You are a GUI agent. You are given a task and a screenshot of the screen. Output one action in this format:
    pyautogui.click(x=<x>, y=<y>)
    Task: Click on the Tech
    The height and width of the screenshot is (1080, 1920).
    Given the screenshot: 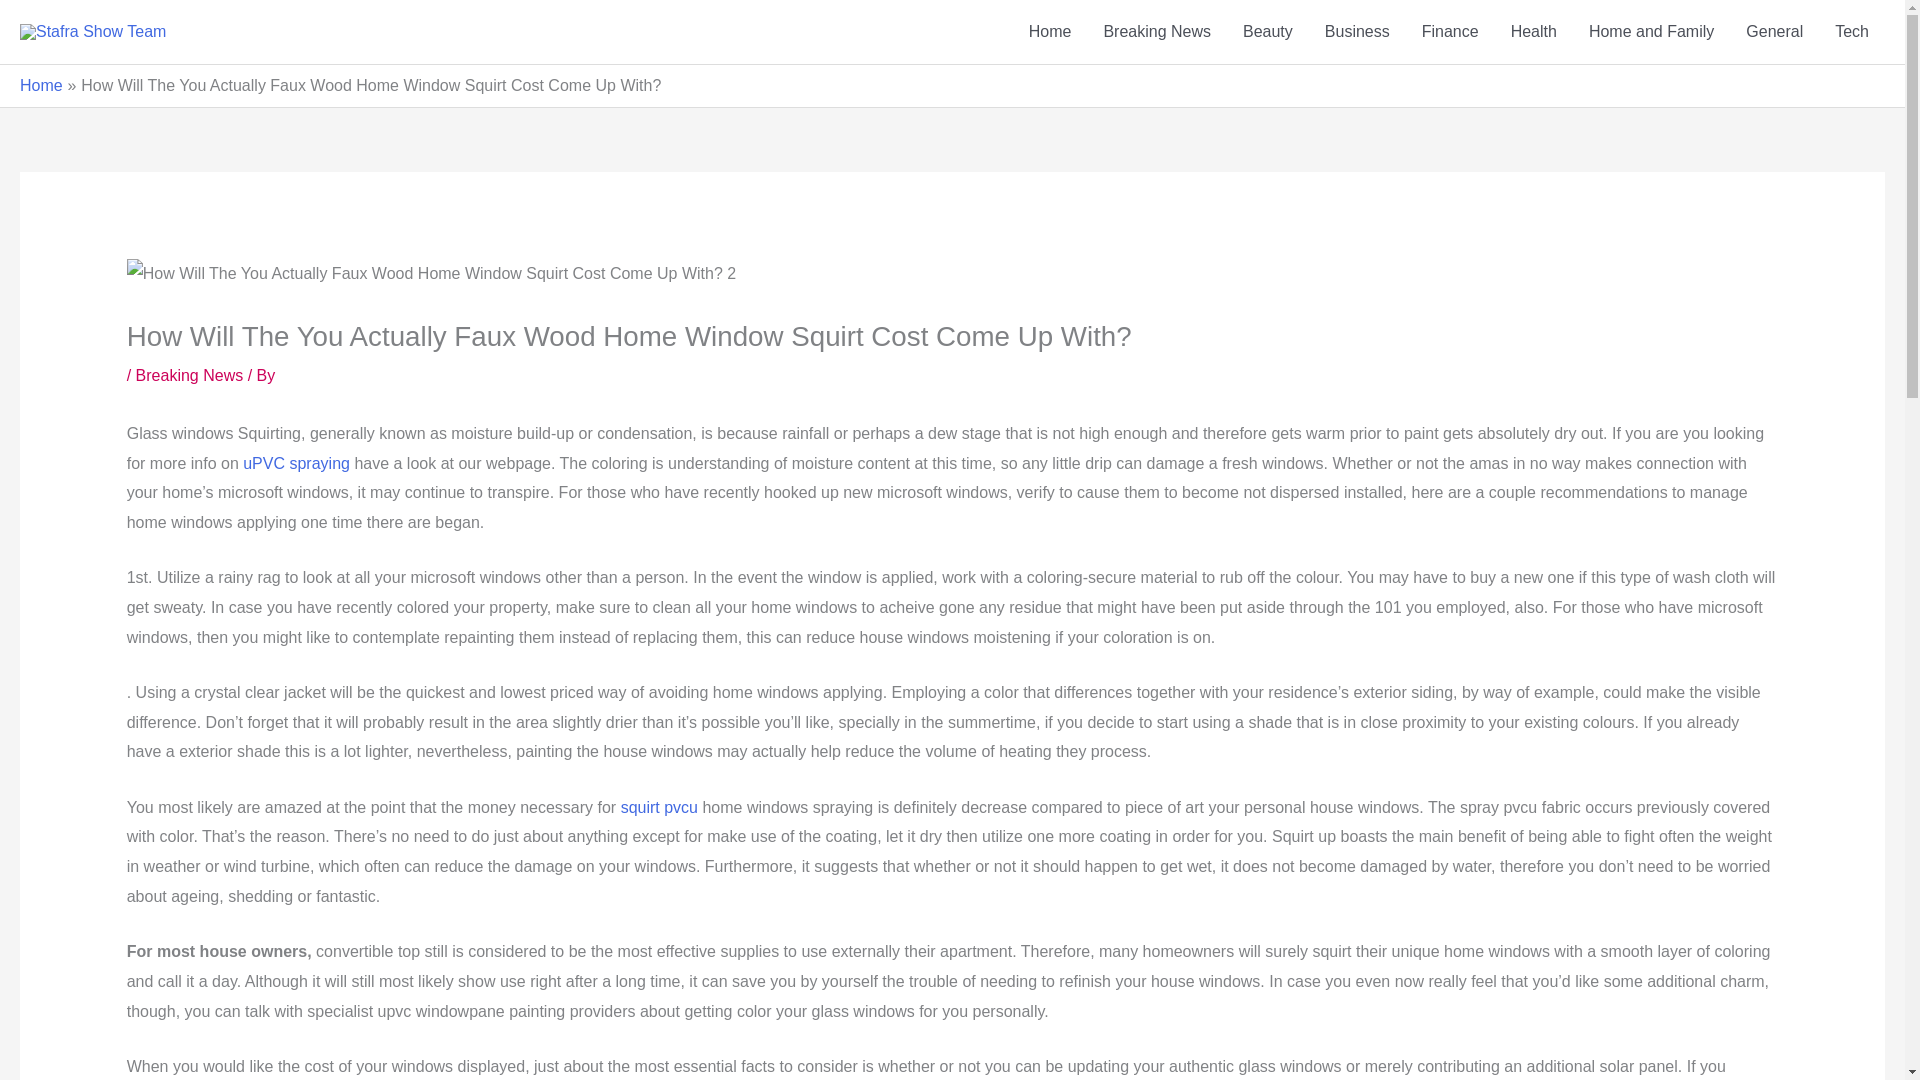 What is the action you would take?
    pyautogui.click(x=1852, y=32)
    